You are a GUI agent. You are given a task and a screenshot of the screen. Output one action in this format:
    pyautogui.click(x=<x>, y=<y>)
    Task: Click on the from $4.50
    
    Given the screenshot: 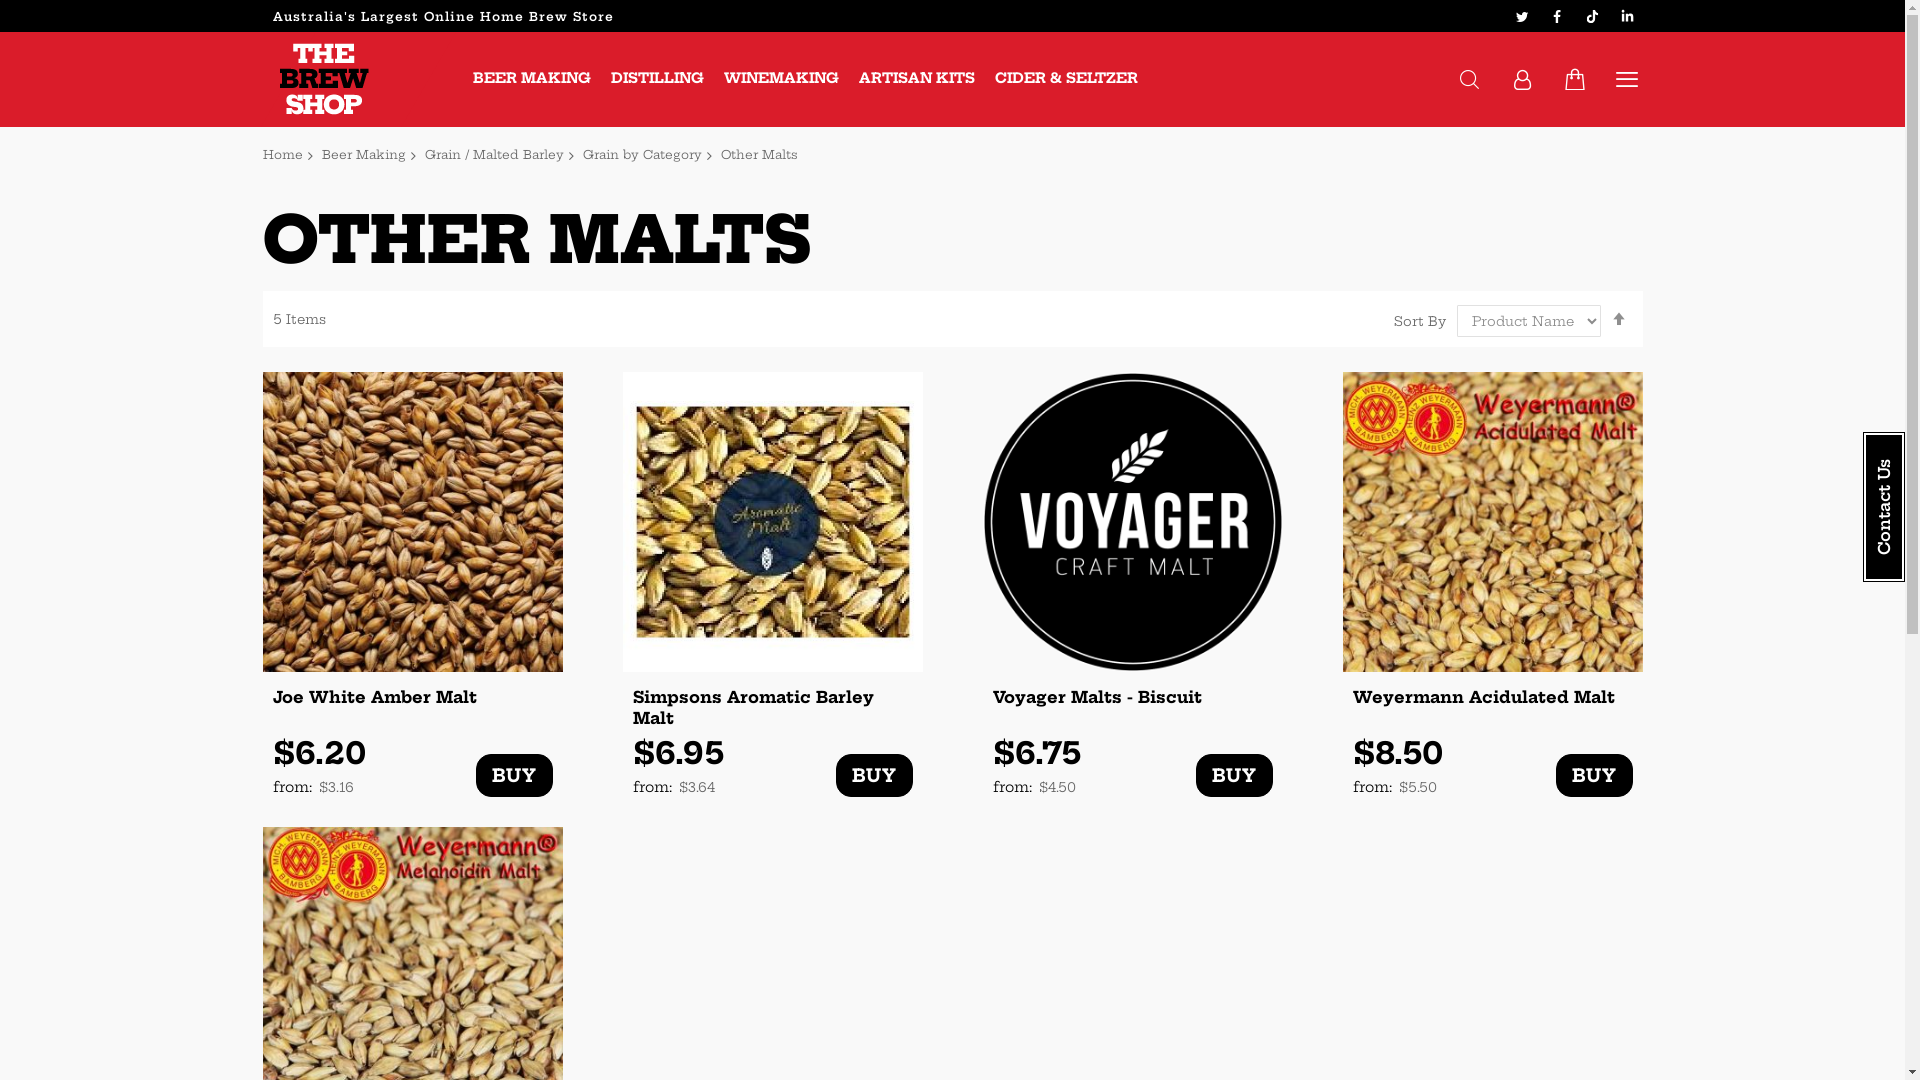 What is the action you would take?
    pyautogui.click(x=1036, y=788)
    